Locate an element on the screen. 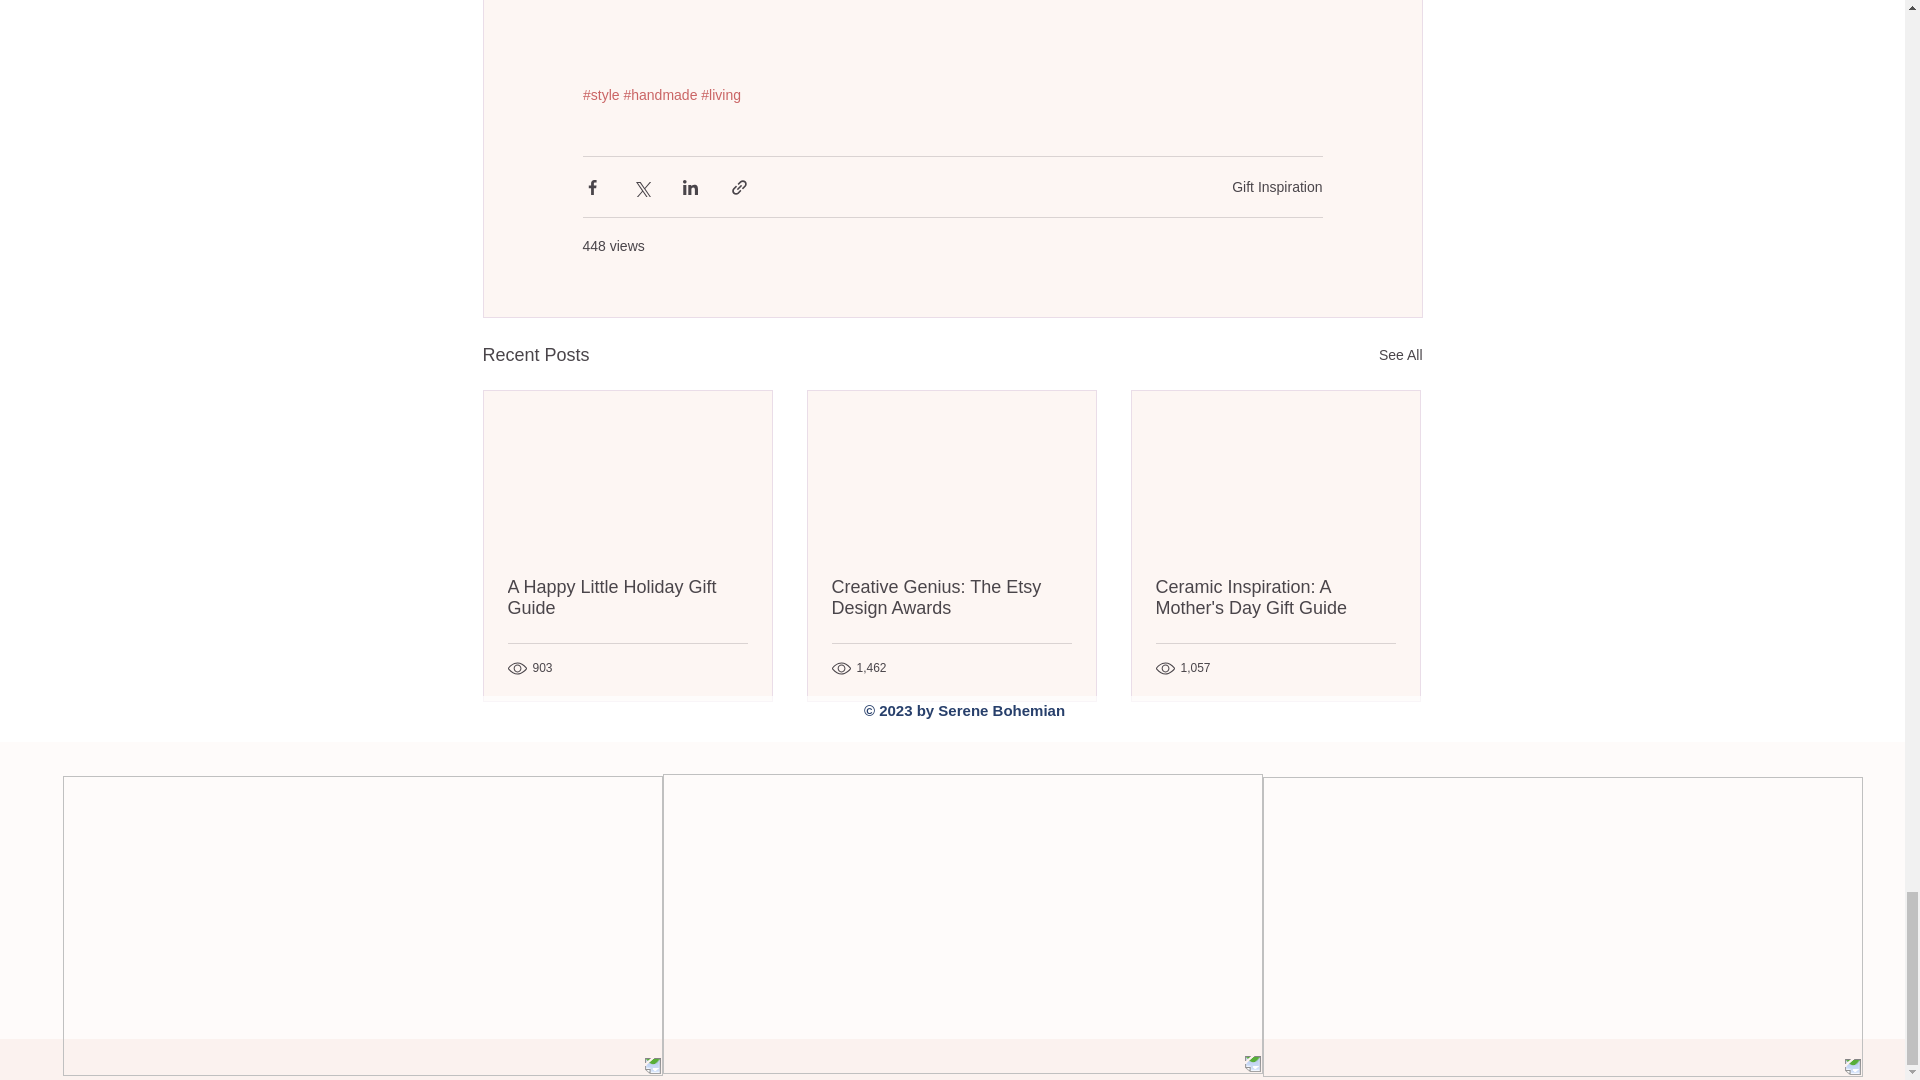 This screenshot has height=1080, width=1920. A Happy Little Holiday Gift Guide is located at coordinates (628, 597).